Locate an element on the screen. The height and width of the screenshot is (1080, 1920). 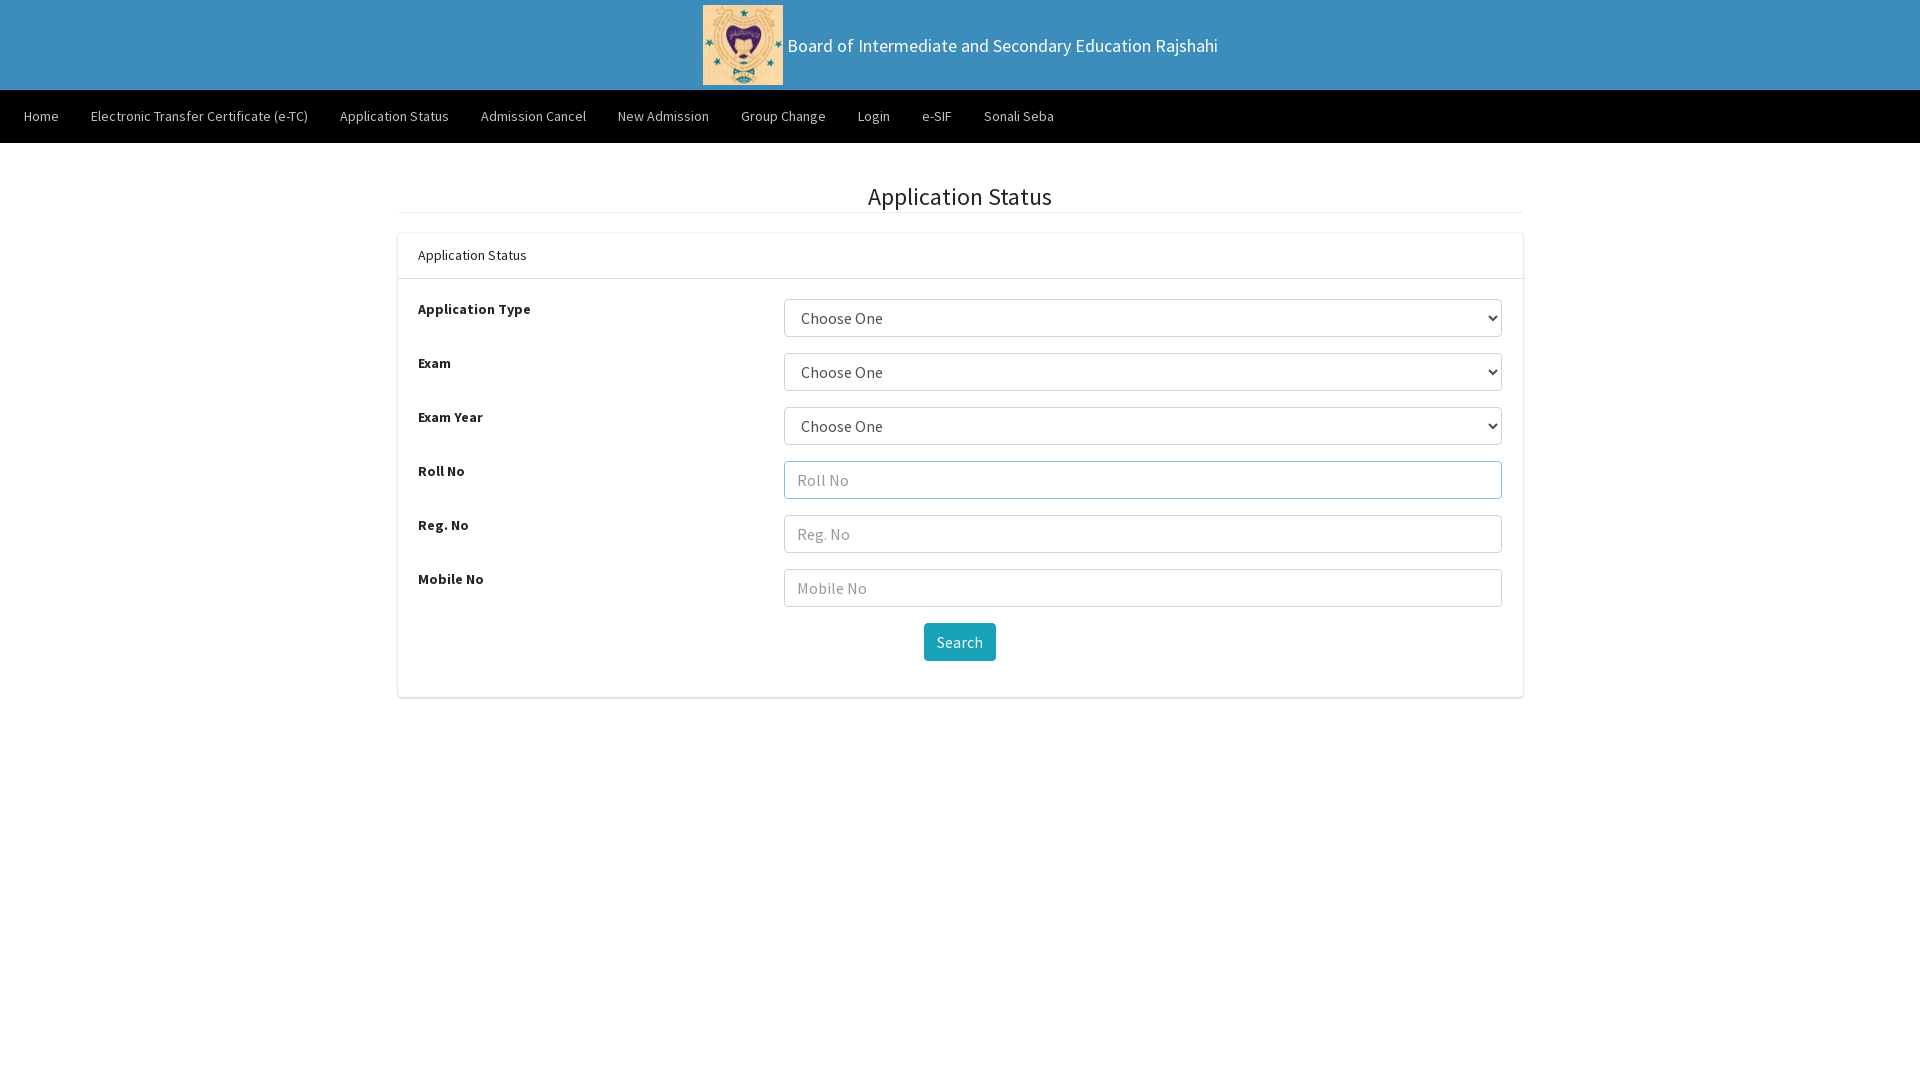
Search is located at coordinates (960, 642).